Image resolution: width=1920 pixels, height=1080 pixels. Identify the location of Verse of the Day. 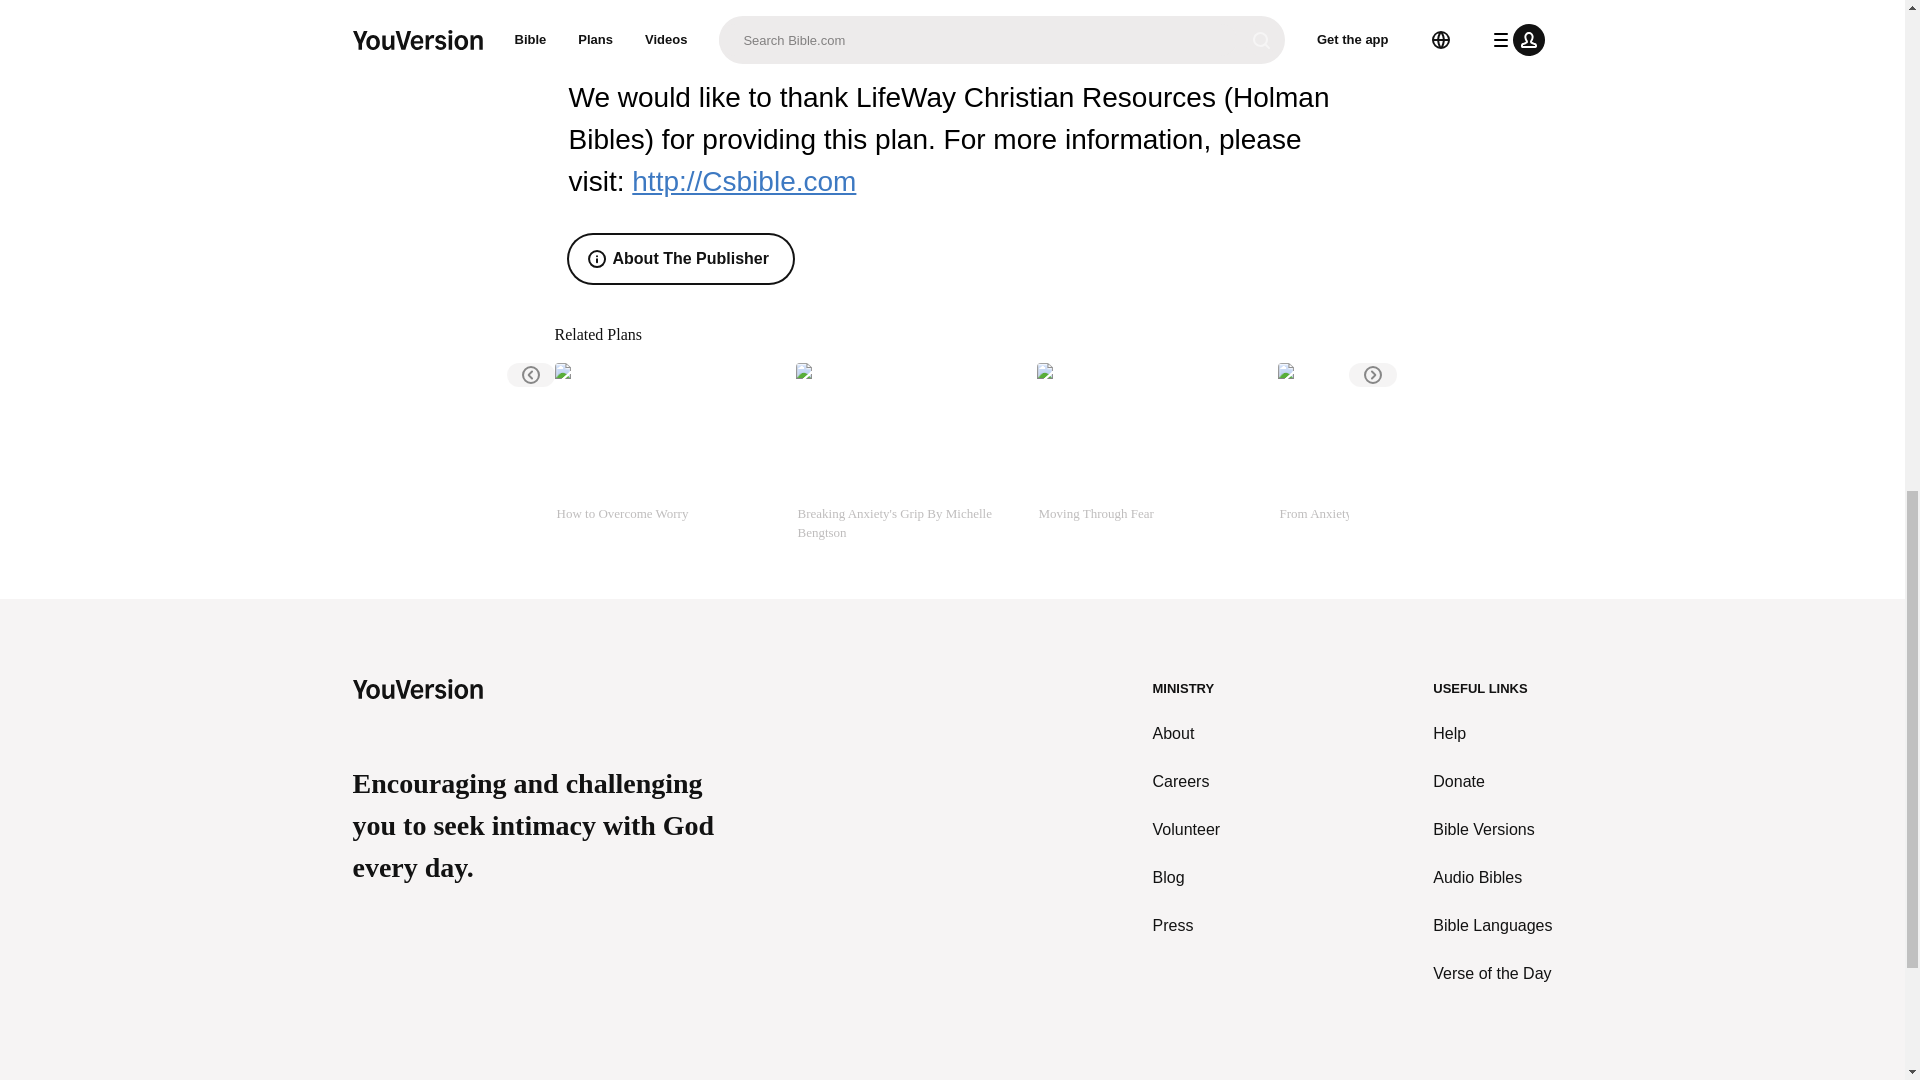
(1492, 974).